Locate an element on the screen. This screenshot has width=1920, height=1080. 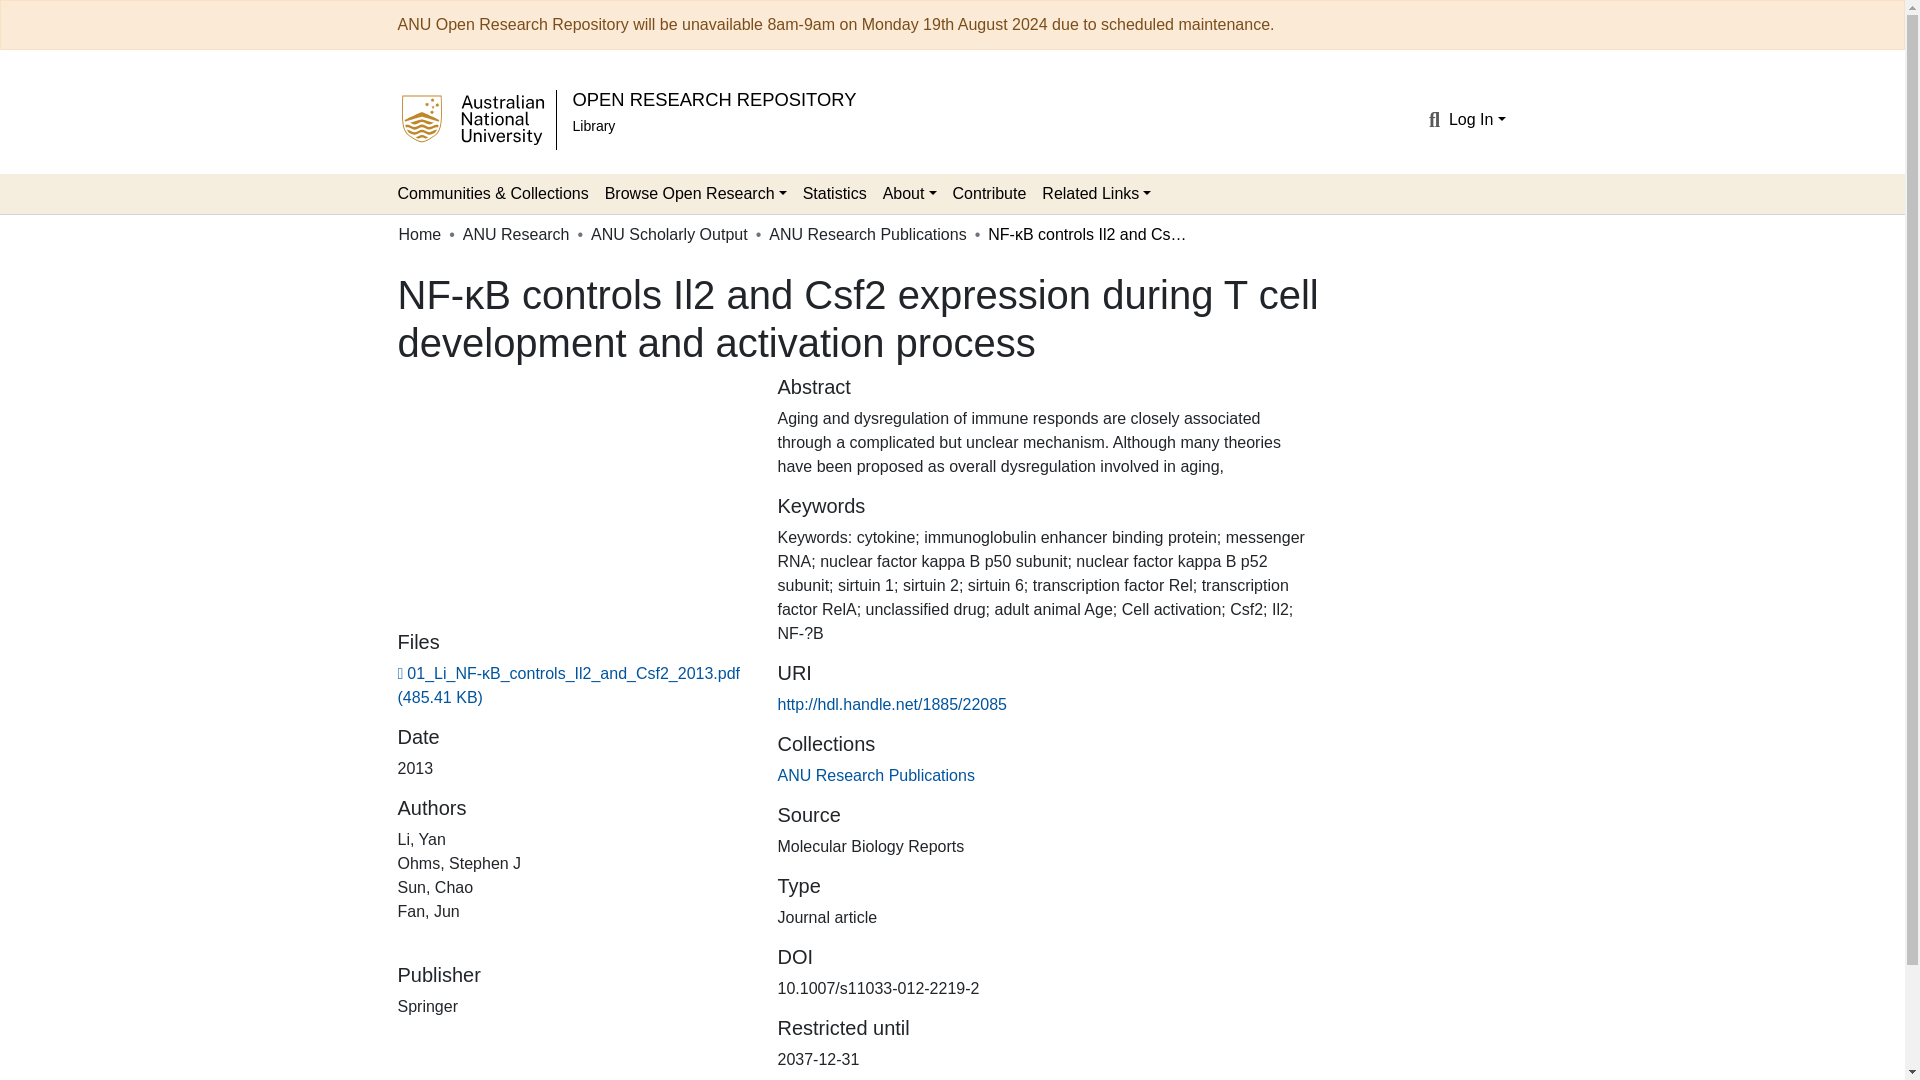
About is located at coordinates (910, 193).